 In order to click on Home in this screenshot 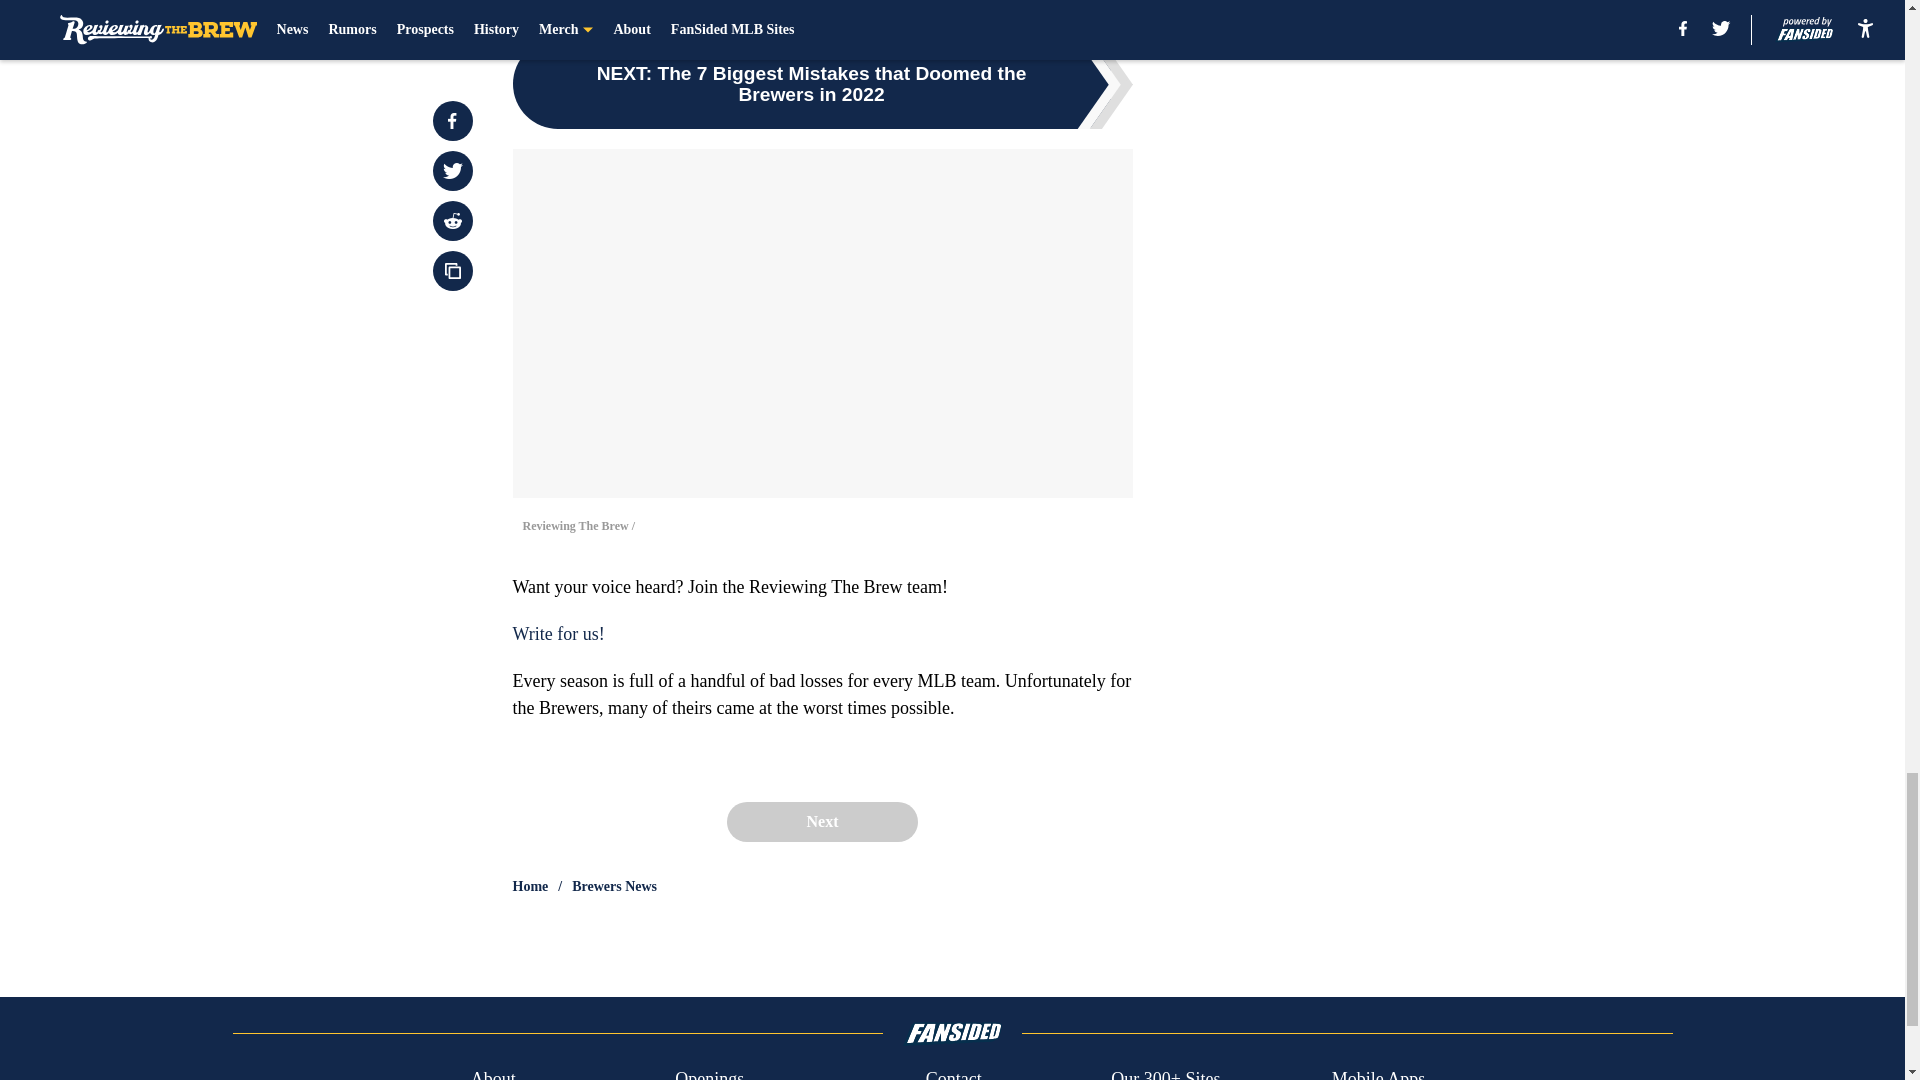, I will do `click(530, 886)`.